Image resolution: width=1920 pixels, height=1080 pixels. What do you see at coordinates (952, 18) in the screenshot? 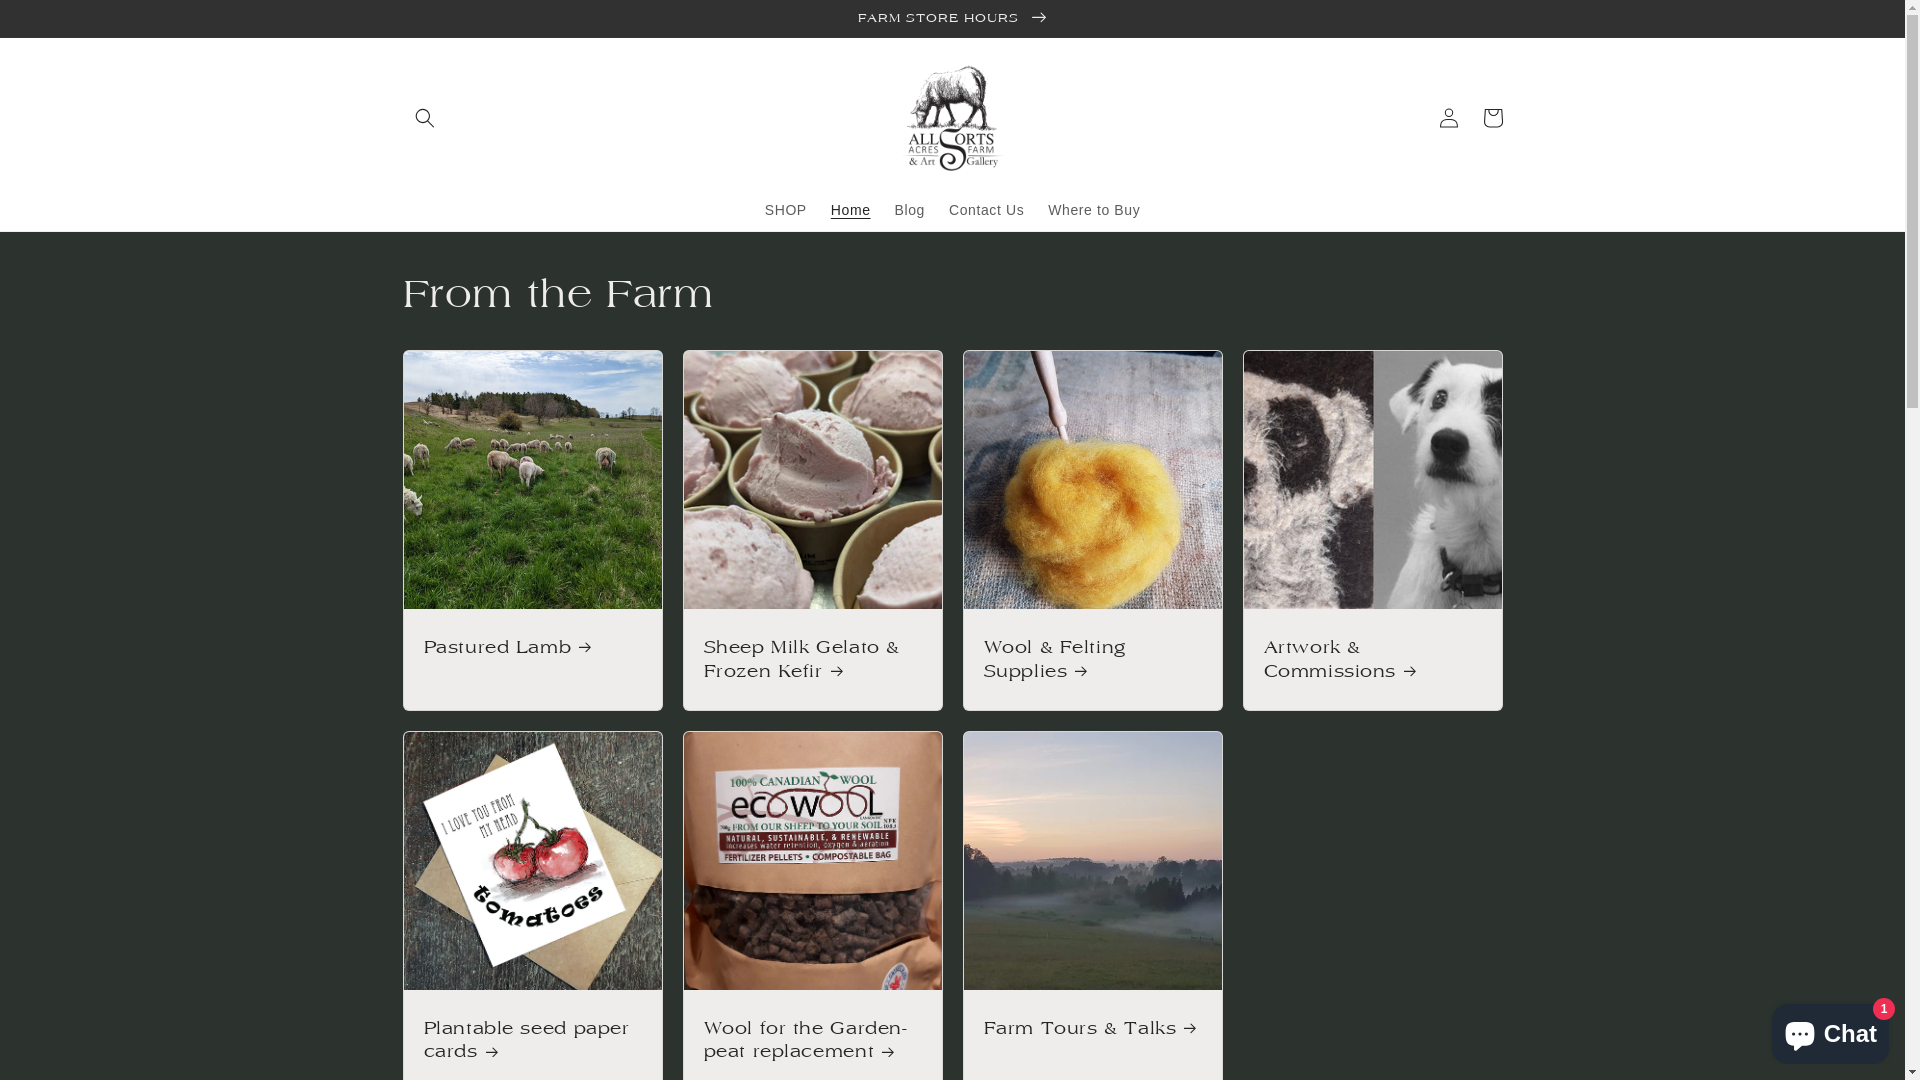
I see `FARM STORE HOURS` at bounding box center [952, 18].